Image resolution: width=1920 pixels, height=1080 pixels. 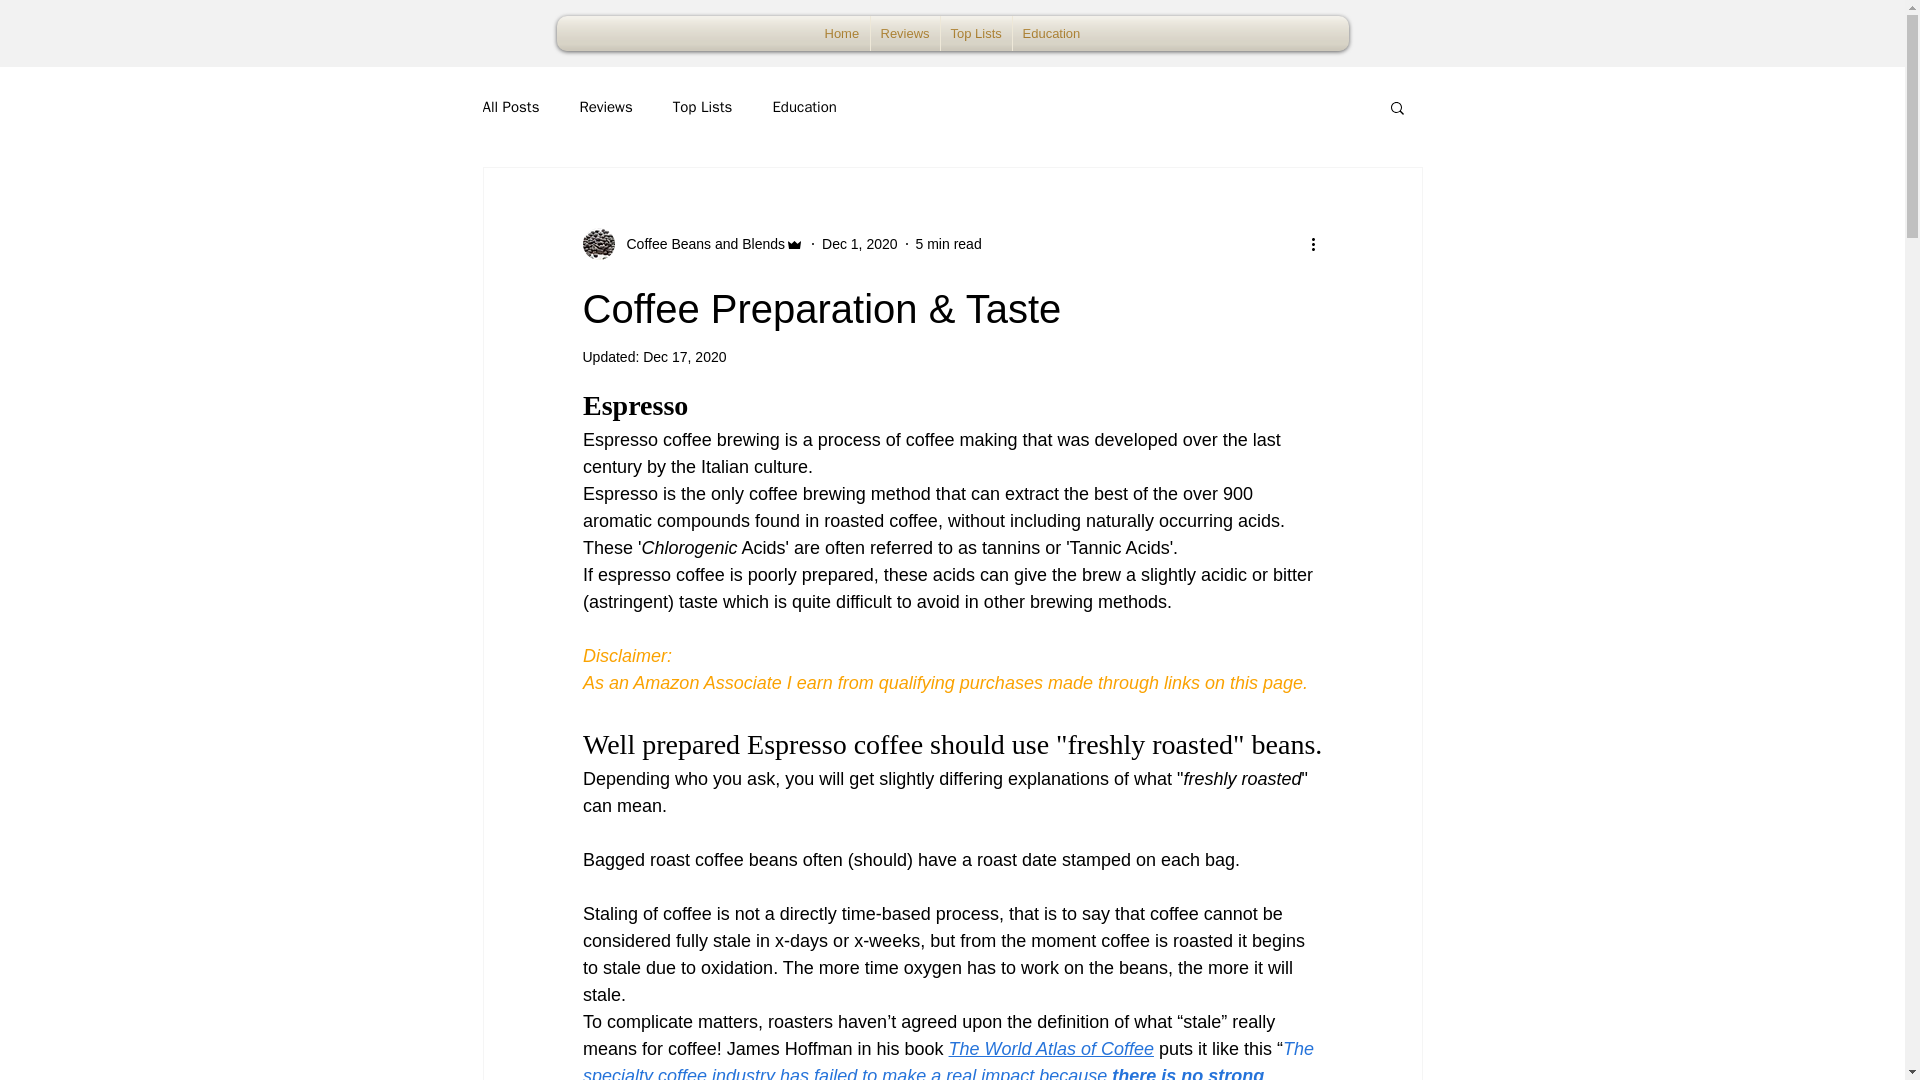 I want to click on Top Lists, so click(x=703, y=107).